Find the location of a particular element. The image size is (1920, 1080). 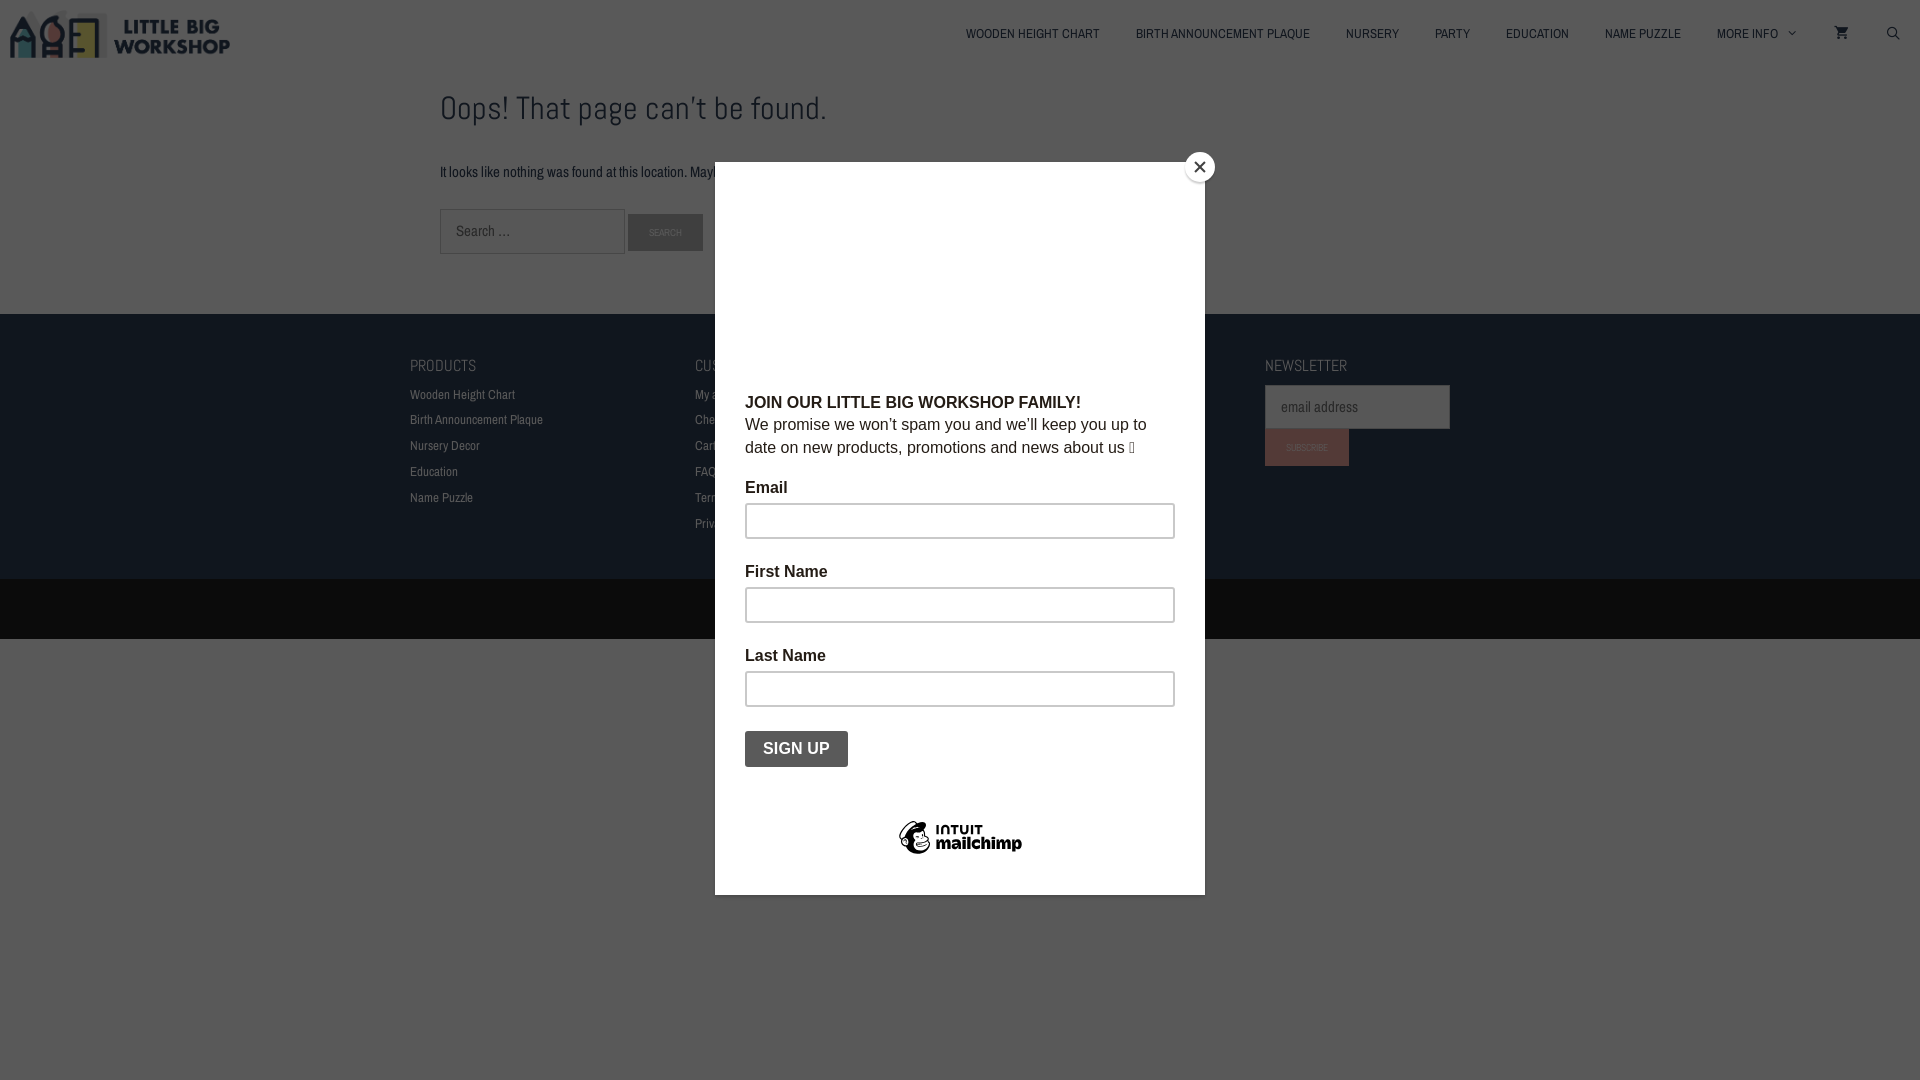

Facebook is located at coordinates (1057, 408).